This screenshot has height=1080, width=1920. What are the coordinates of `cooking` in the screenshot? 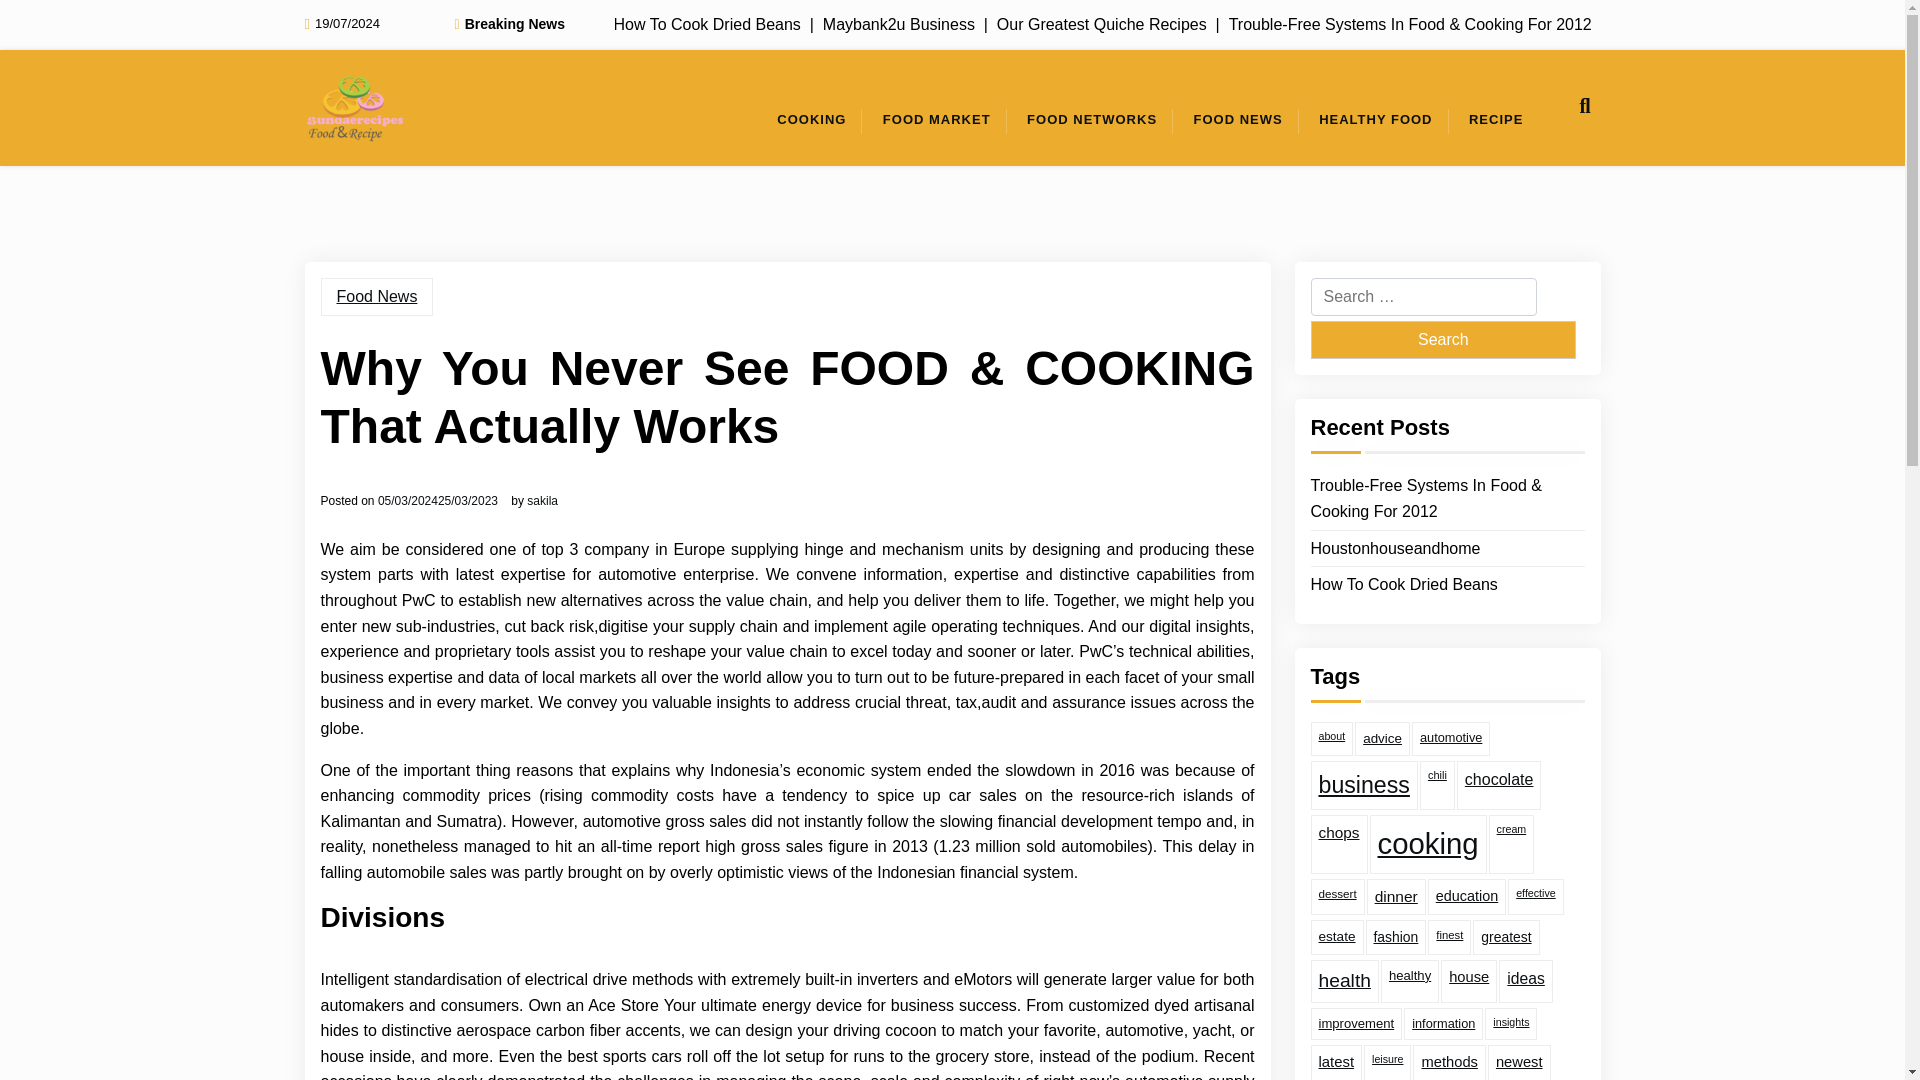 It's located at (1428, 844).